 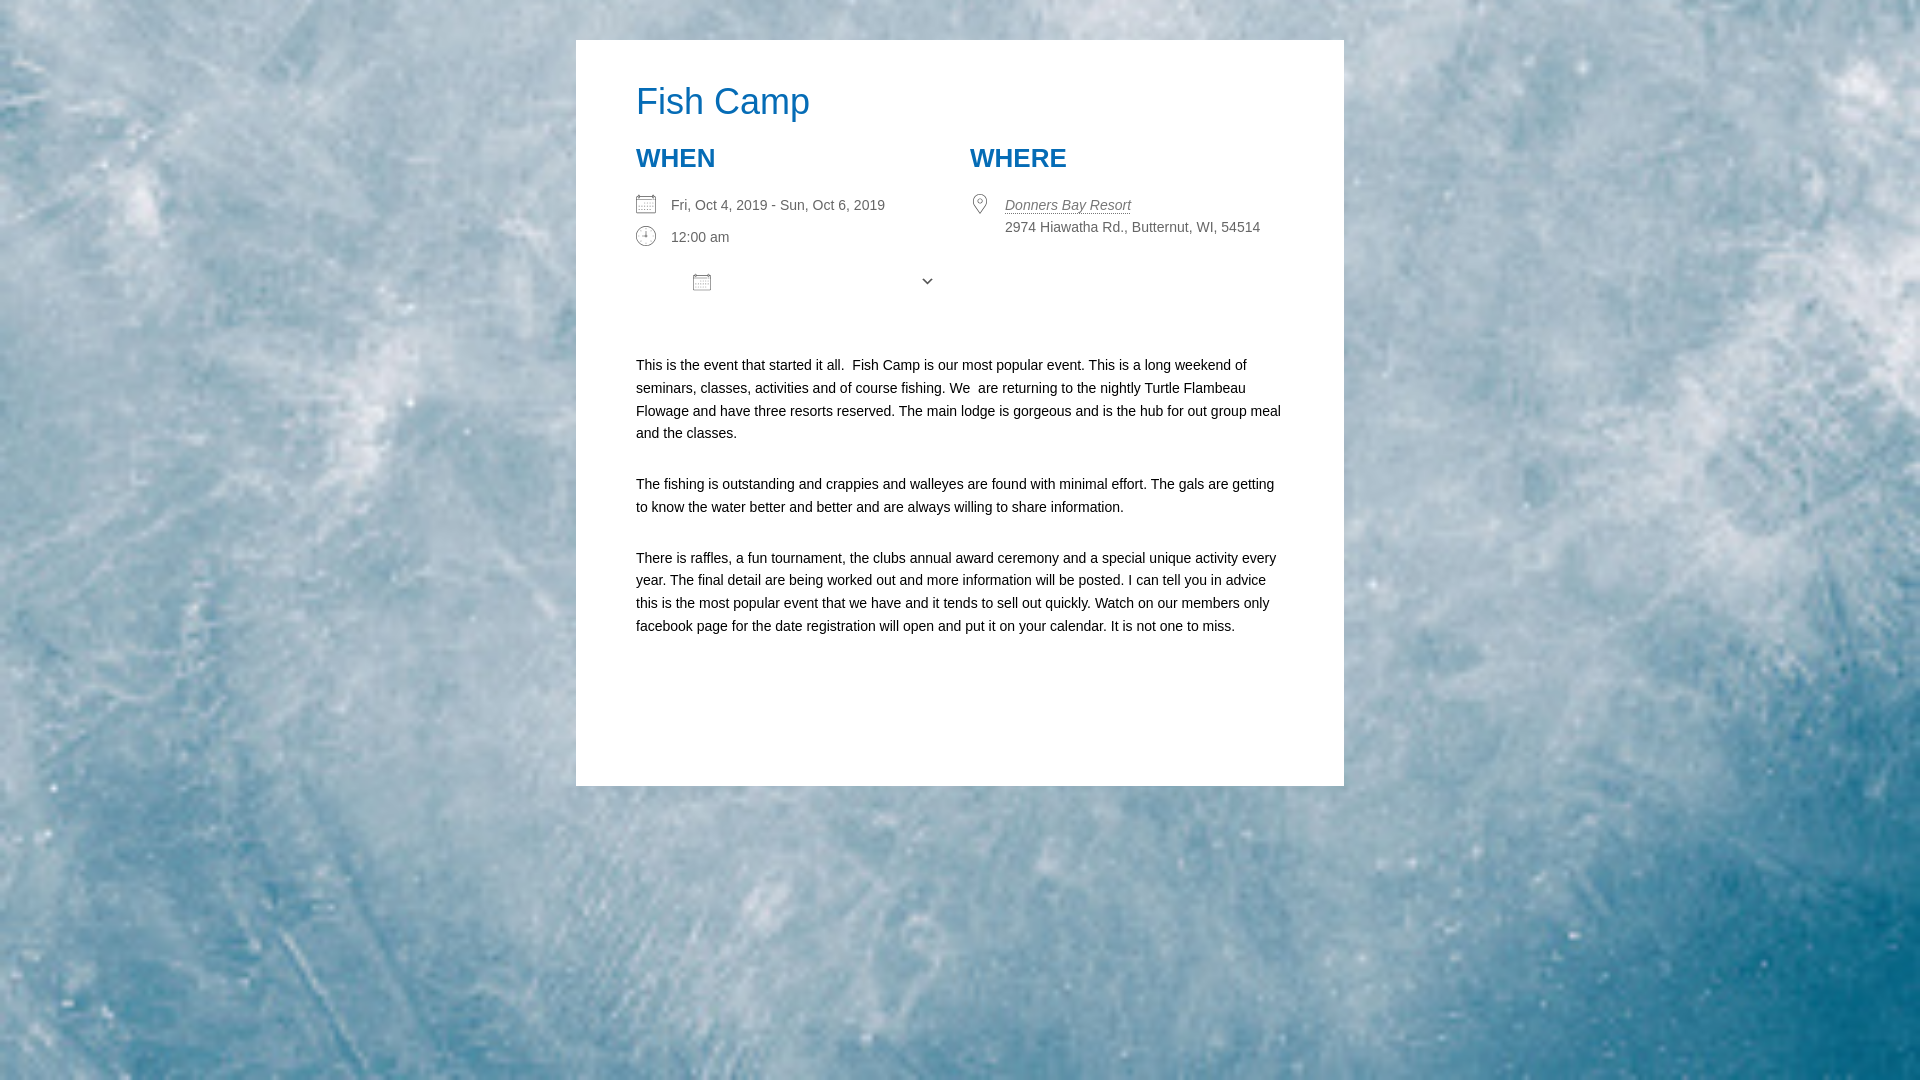 I want to click on Donners Bay Resort, so click(x=1067, y=204).